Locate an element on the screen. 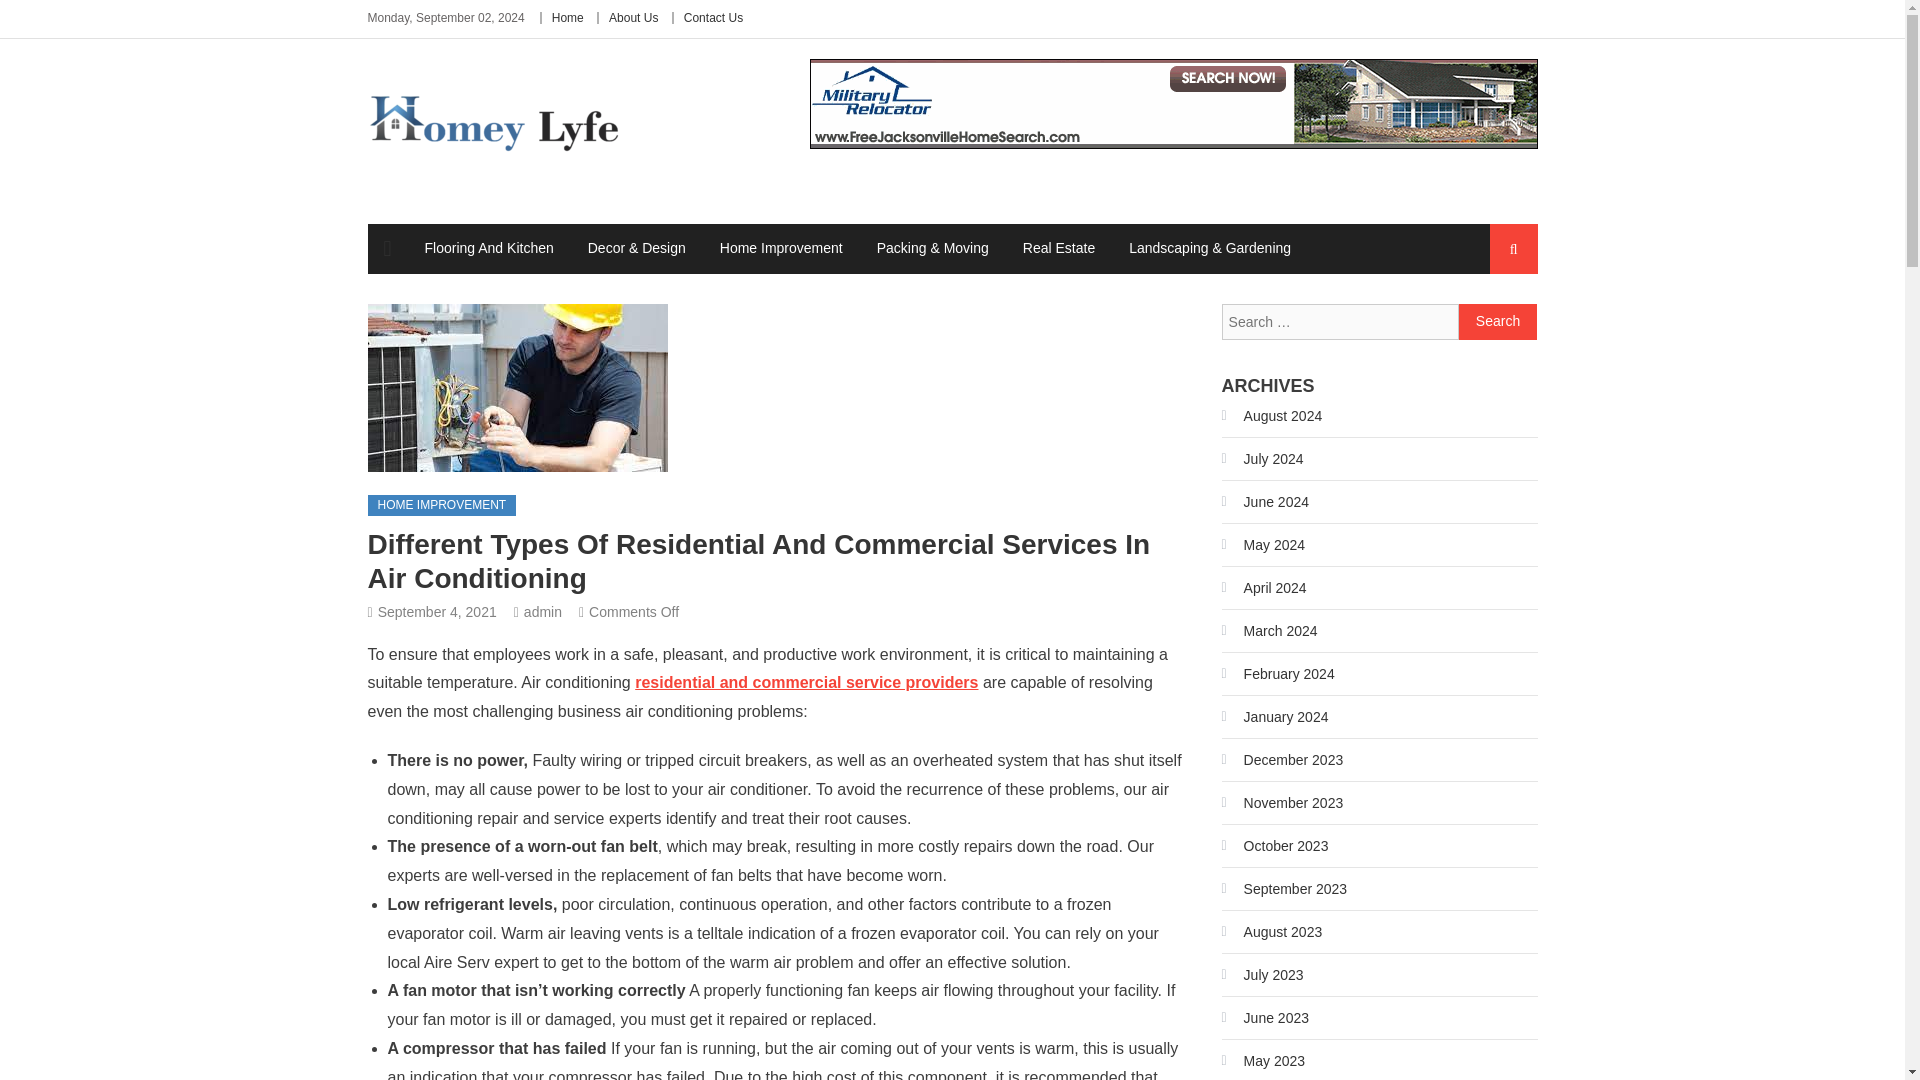 The image size is (1920, 1080). Search is located at coordinates (1495, 324).